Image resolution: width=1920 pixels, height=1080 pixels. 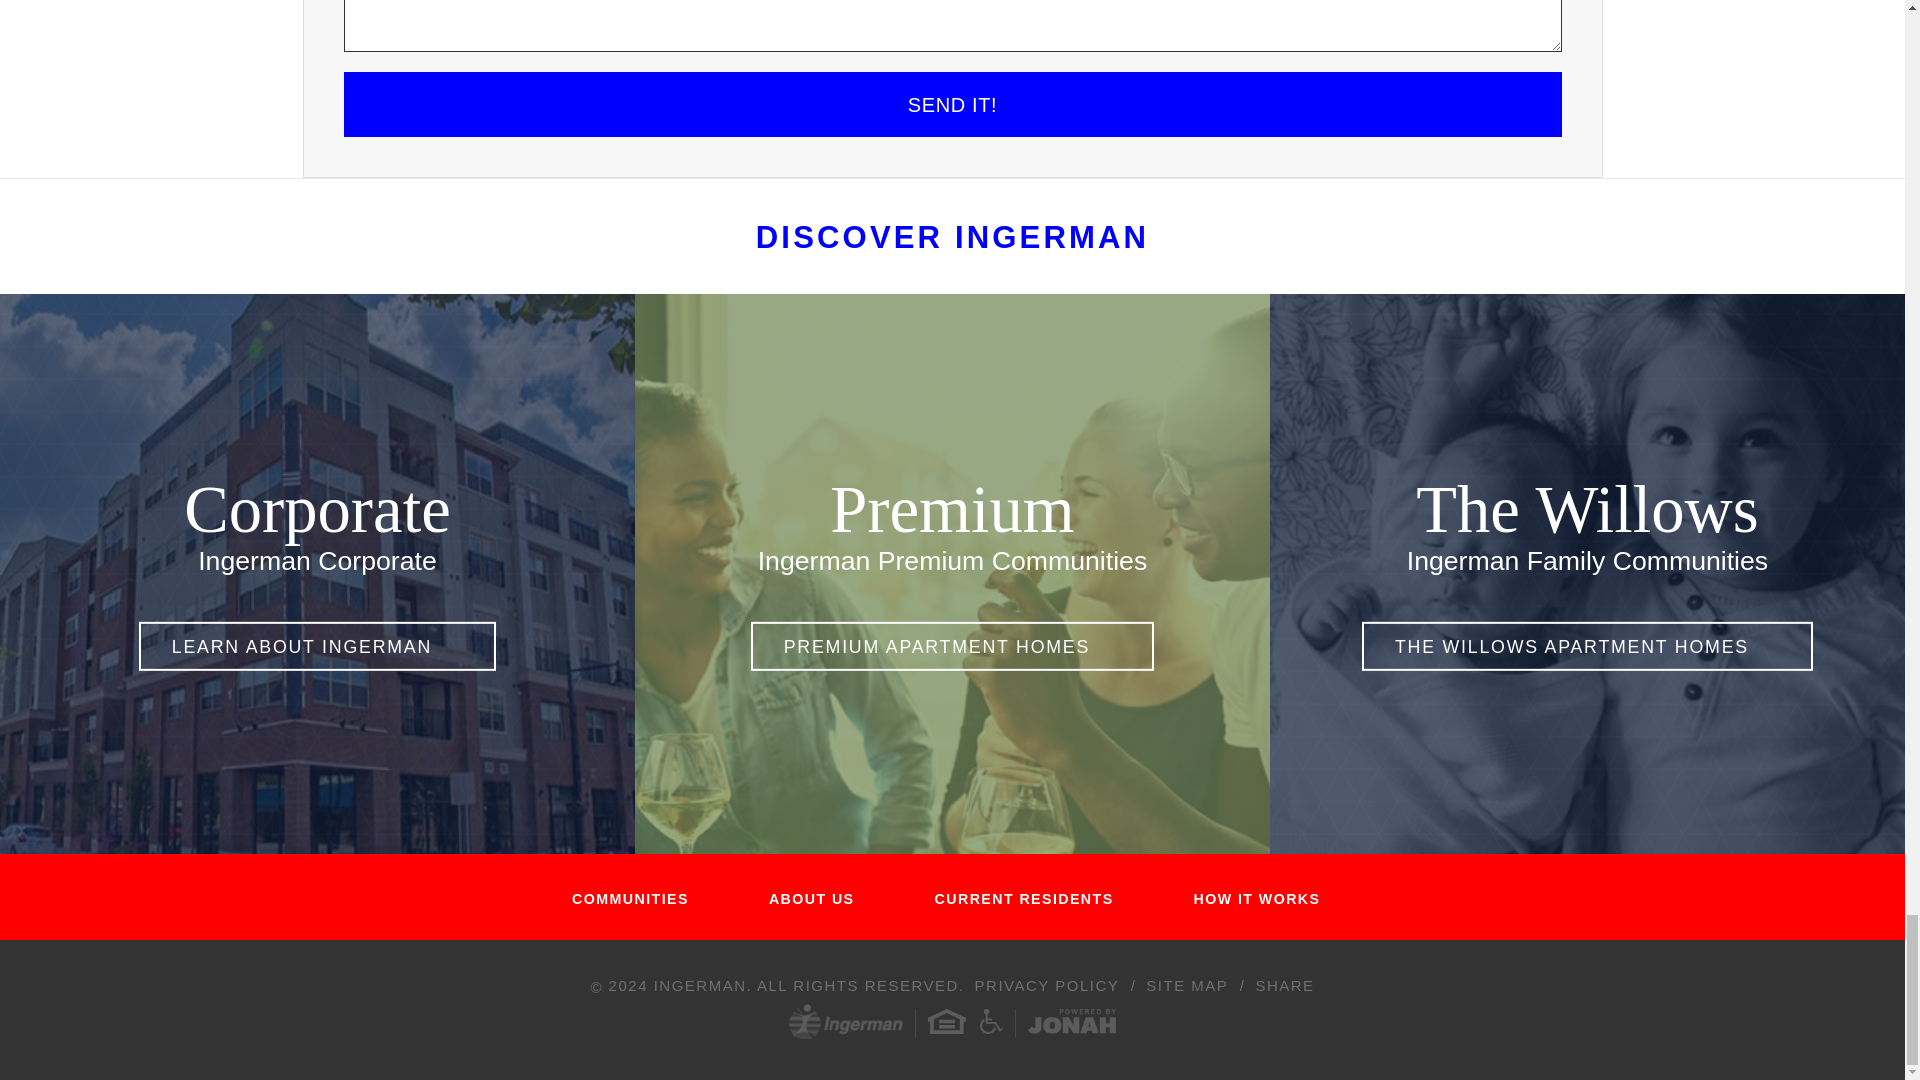 What do you see at coordinates (846, 1024) in the screenshot?
I see `Ingerman` at bounding box center [846, 1024].